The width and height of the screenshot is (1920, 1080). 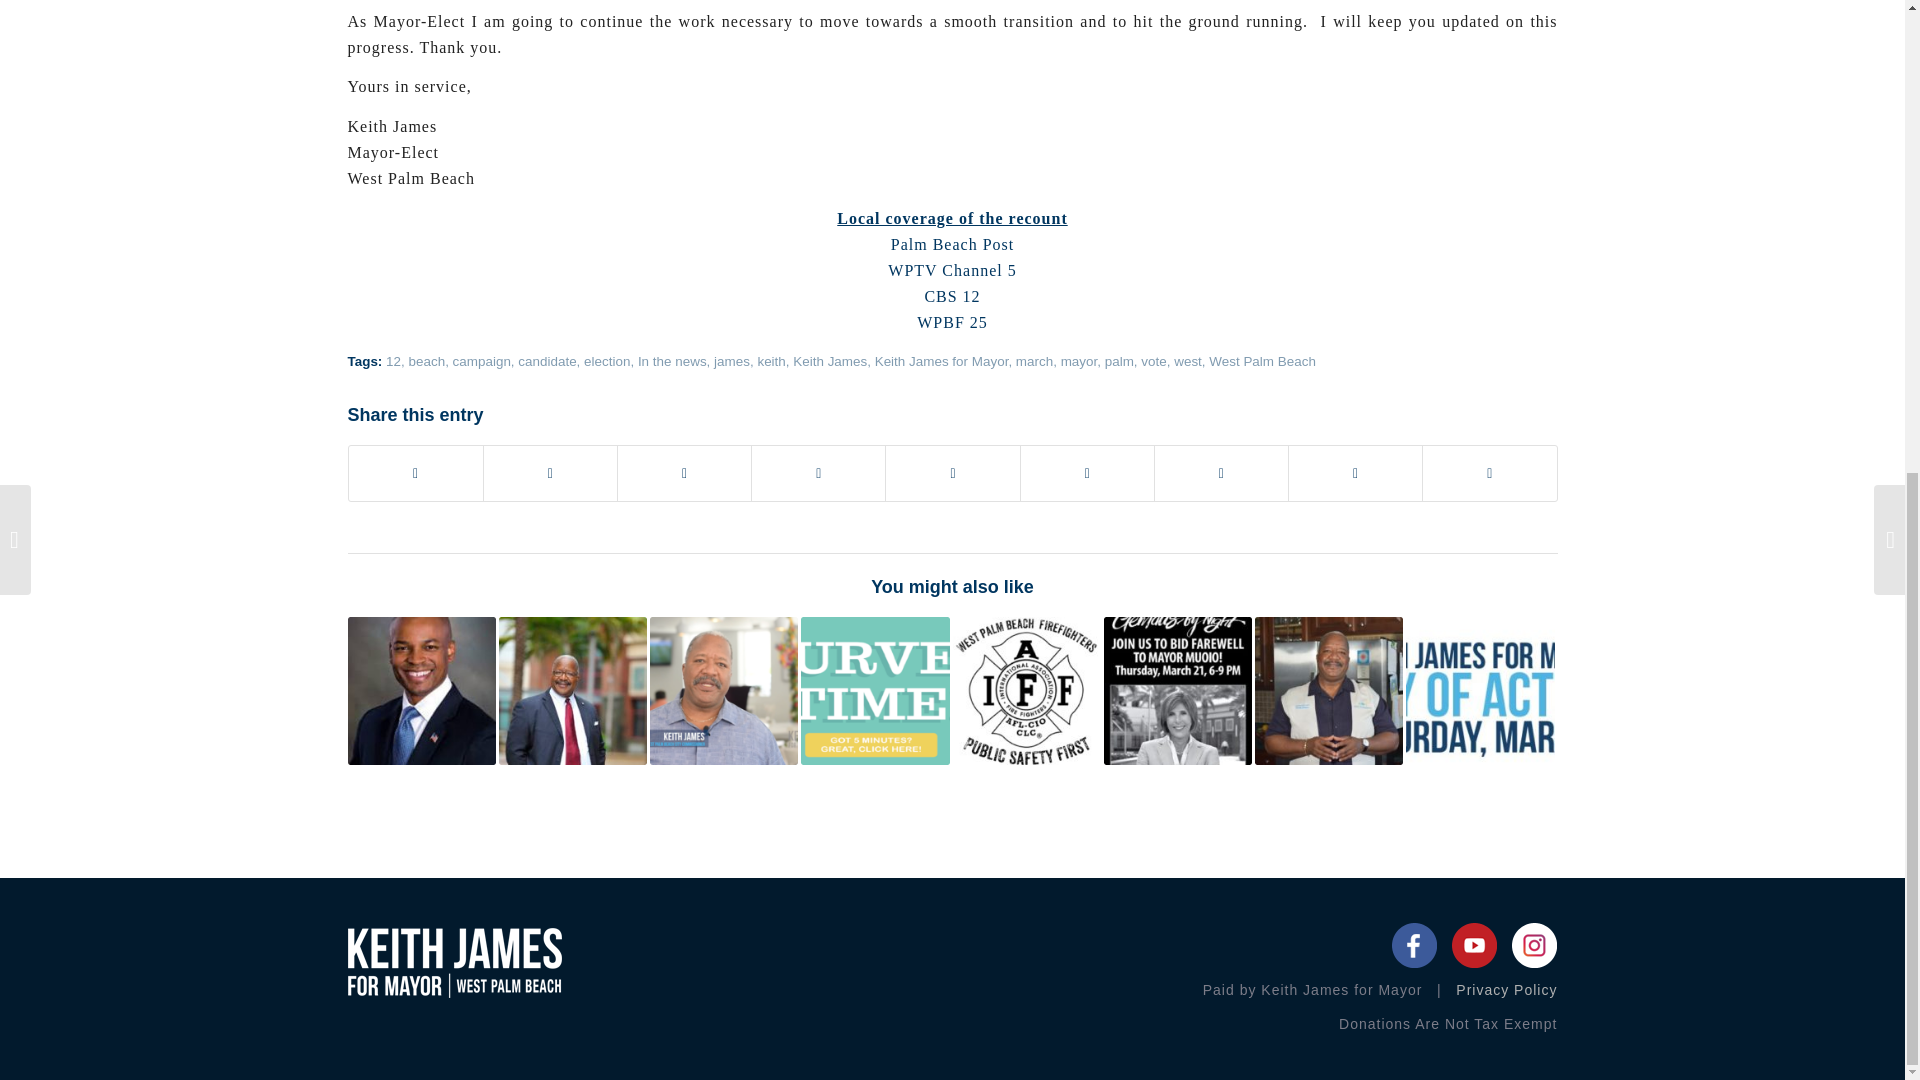 I want to click on Latest Video Update, so click(x=724, y=690).